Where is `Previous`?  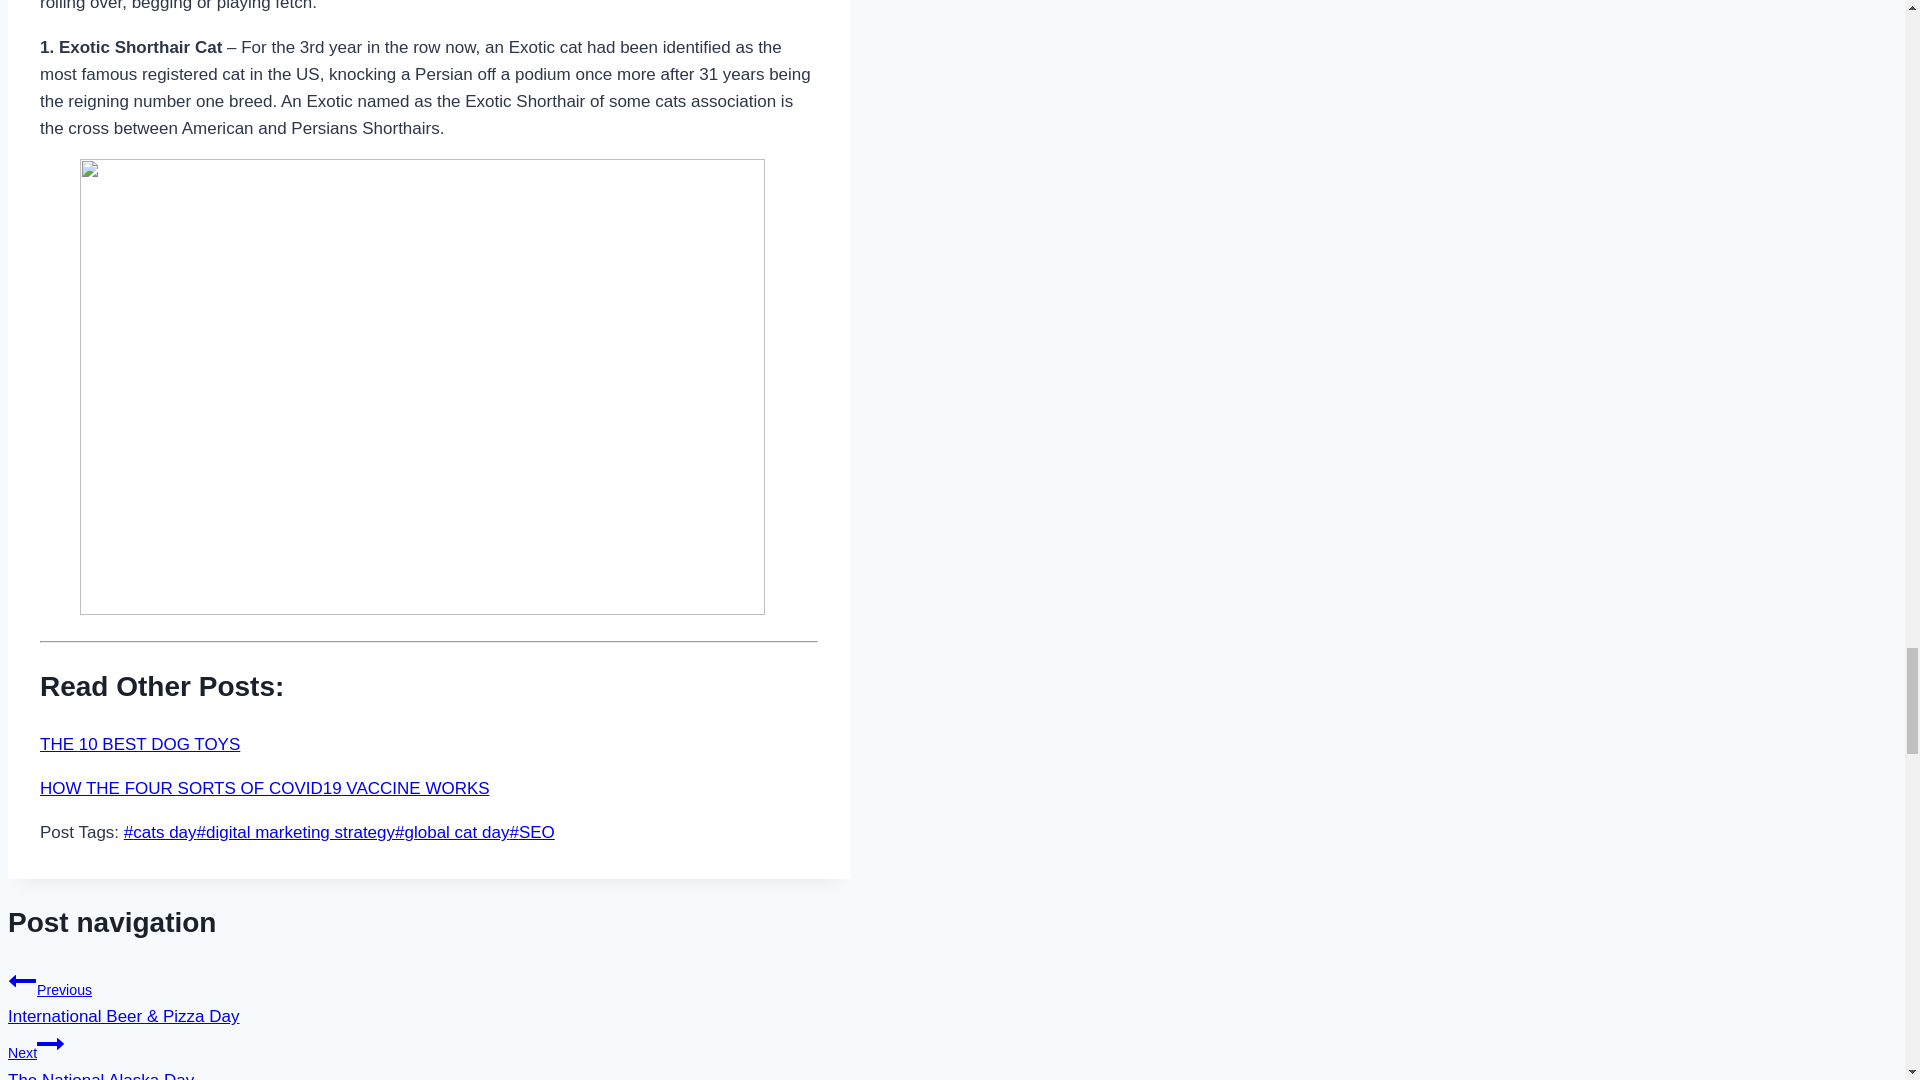
Previous is located at coordinates (22, 980).